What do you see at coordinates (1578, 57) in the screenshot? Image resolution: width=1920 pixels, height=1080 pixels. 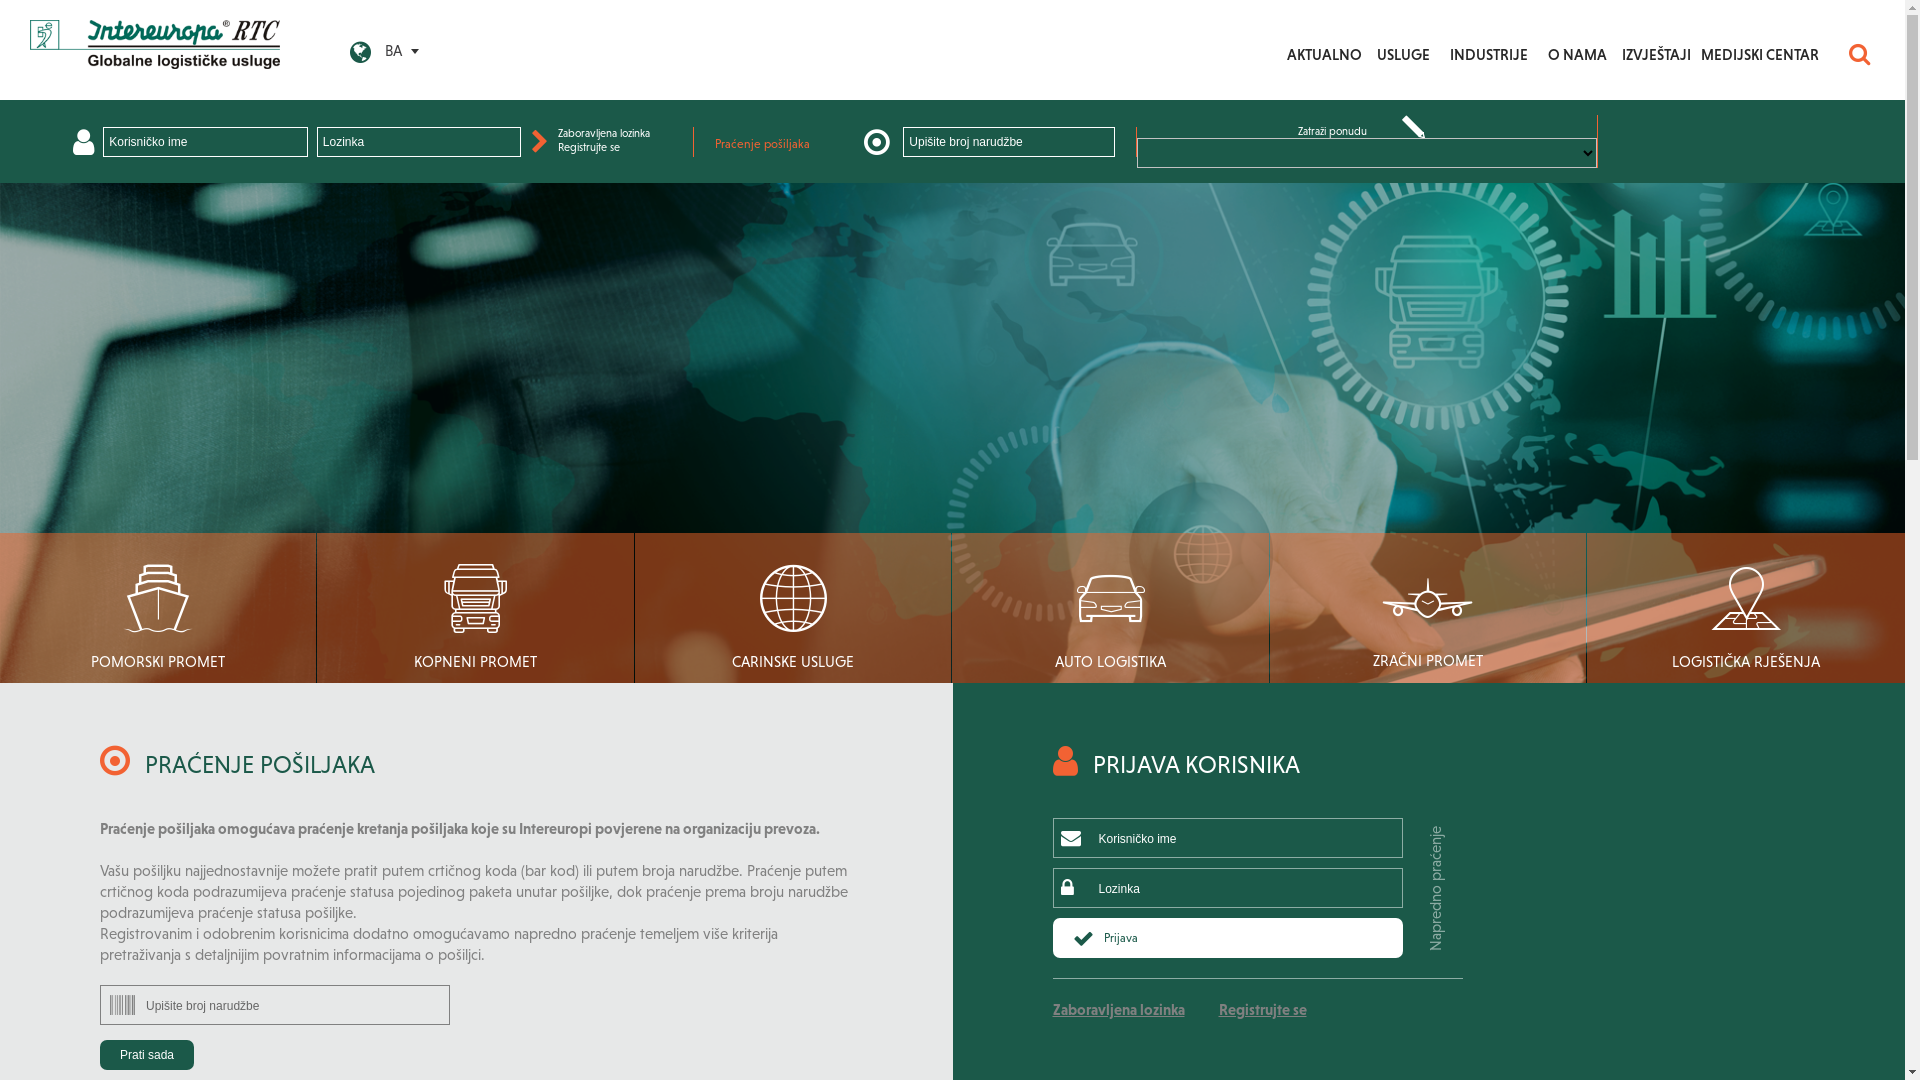 I see `O NAMA` at bounding box center [1578, 57].